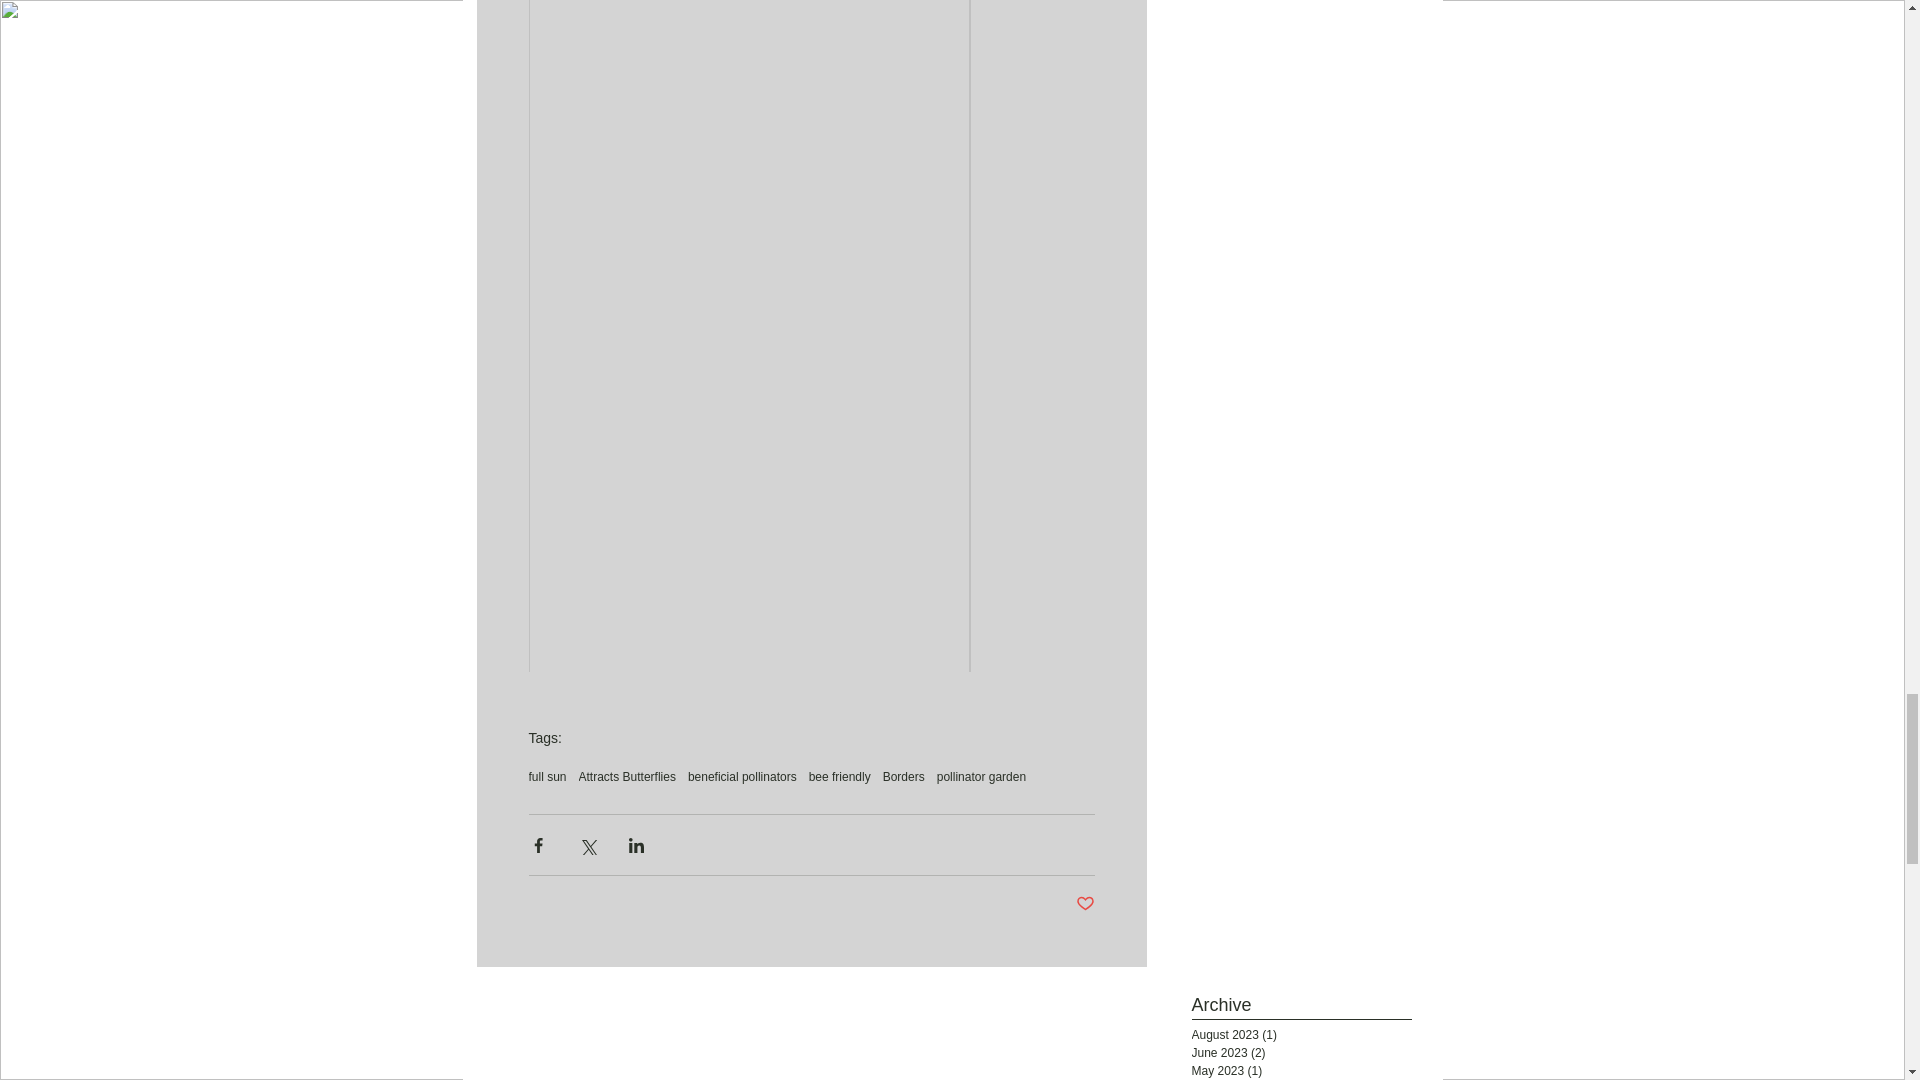 Image resolution: width=1920 pixels, height=1080 pixels. What do you see at coordinates (1084, 904) in the screenshot?
I see `Post not marked as liked` at bounding box center [1084, 904].